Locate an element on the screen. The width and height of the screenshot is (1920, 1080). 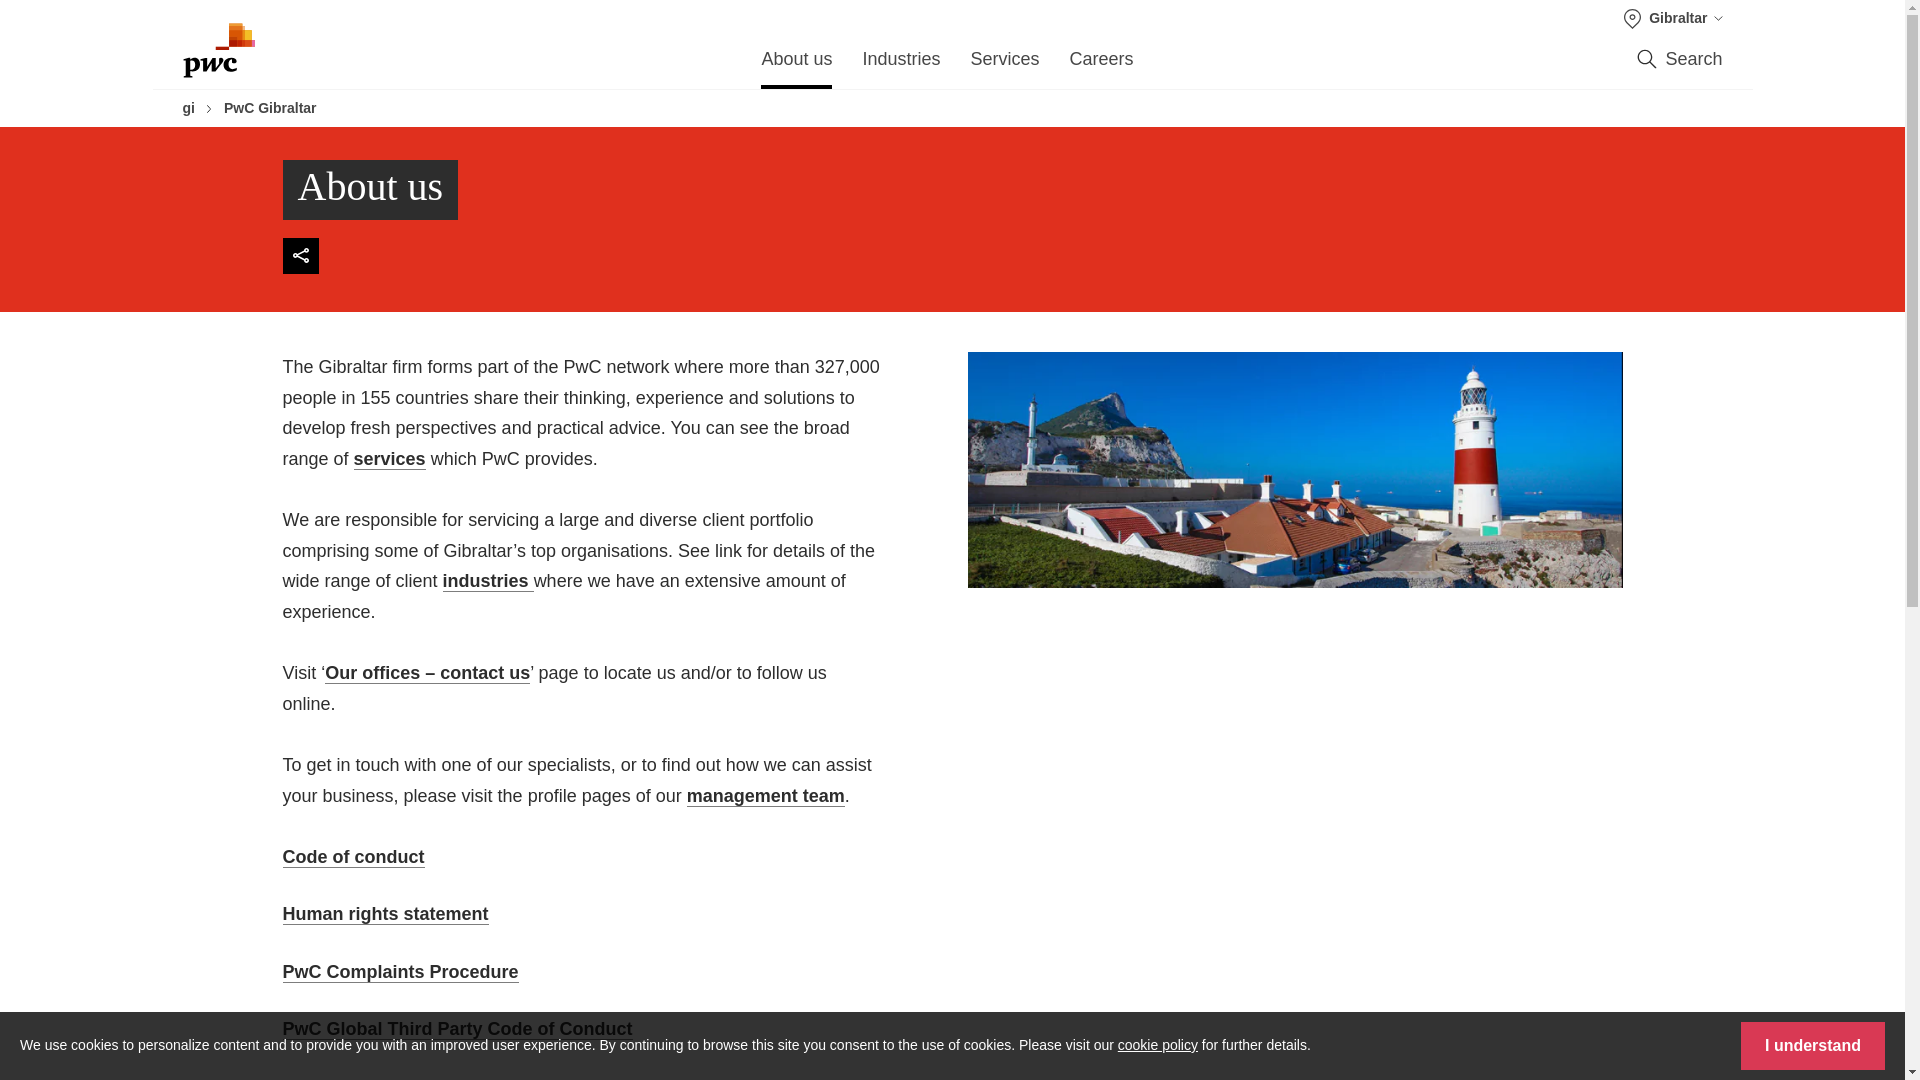
Services is located at coordinates (1004, 65).